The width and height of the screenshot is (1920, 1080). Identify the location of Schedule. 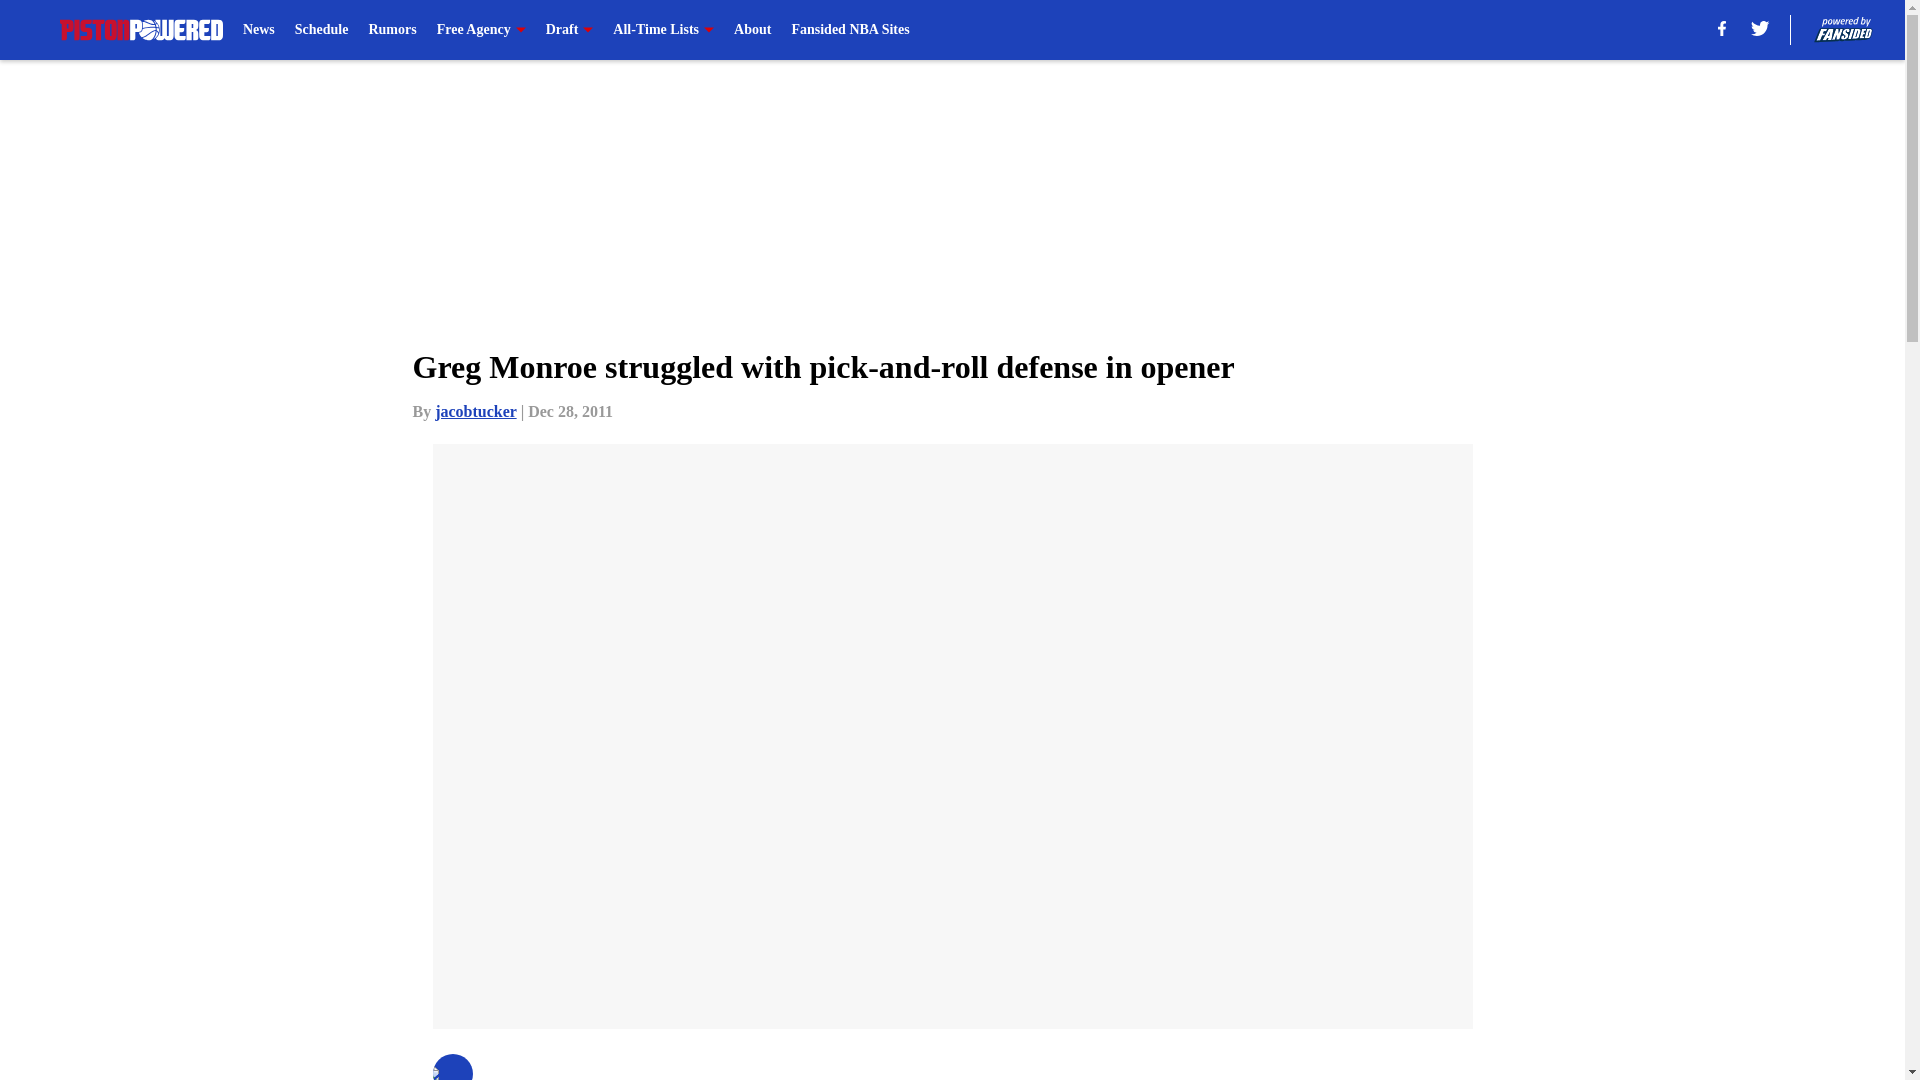
(322, 30).